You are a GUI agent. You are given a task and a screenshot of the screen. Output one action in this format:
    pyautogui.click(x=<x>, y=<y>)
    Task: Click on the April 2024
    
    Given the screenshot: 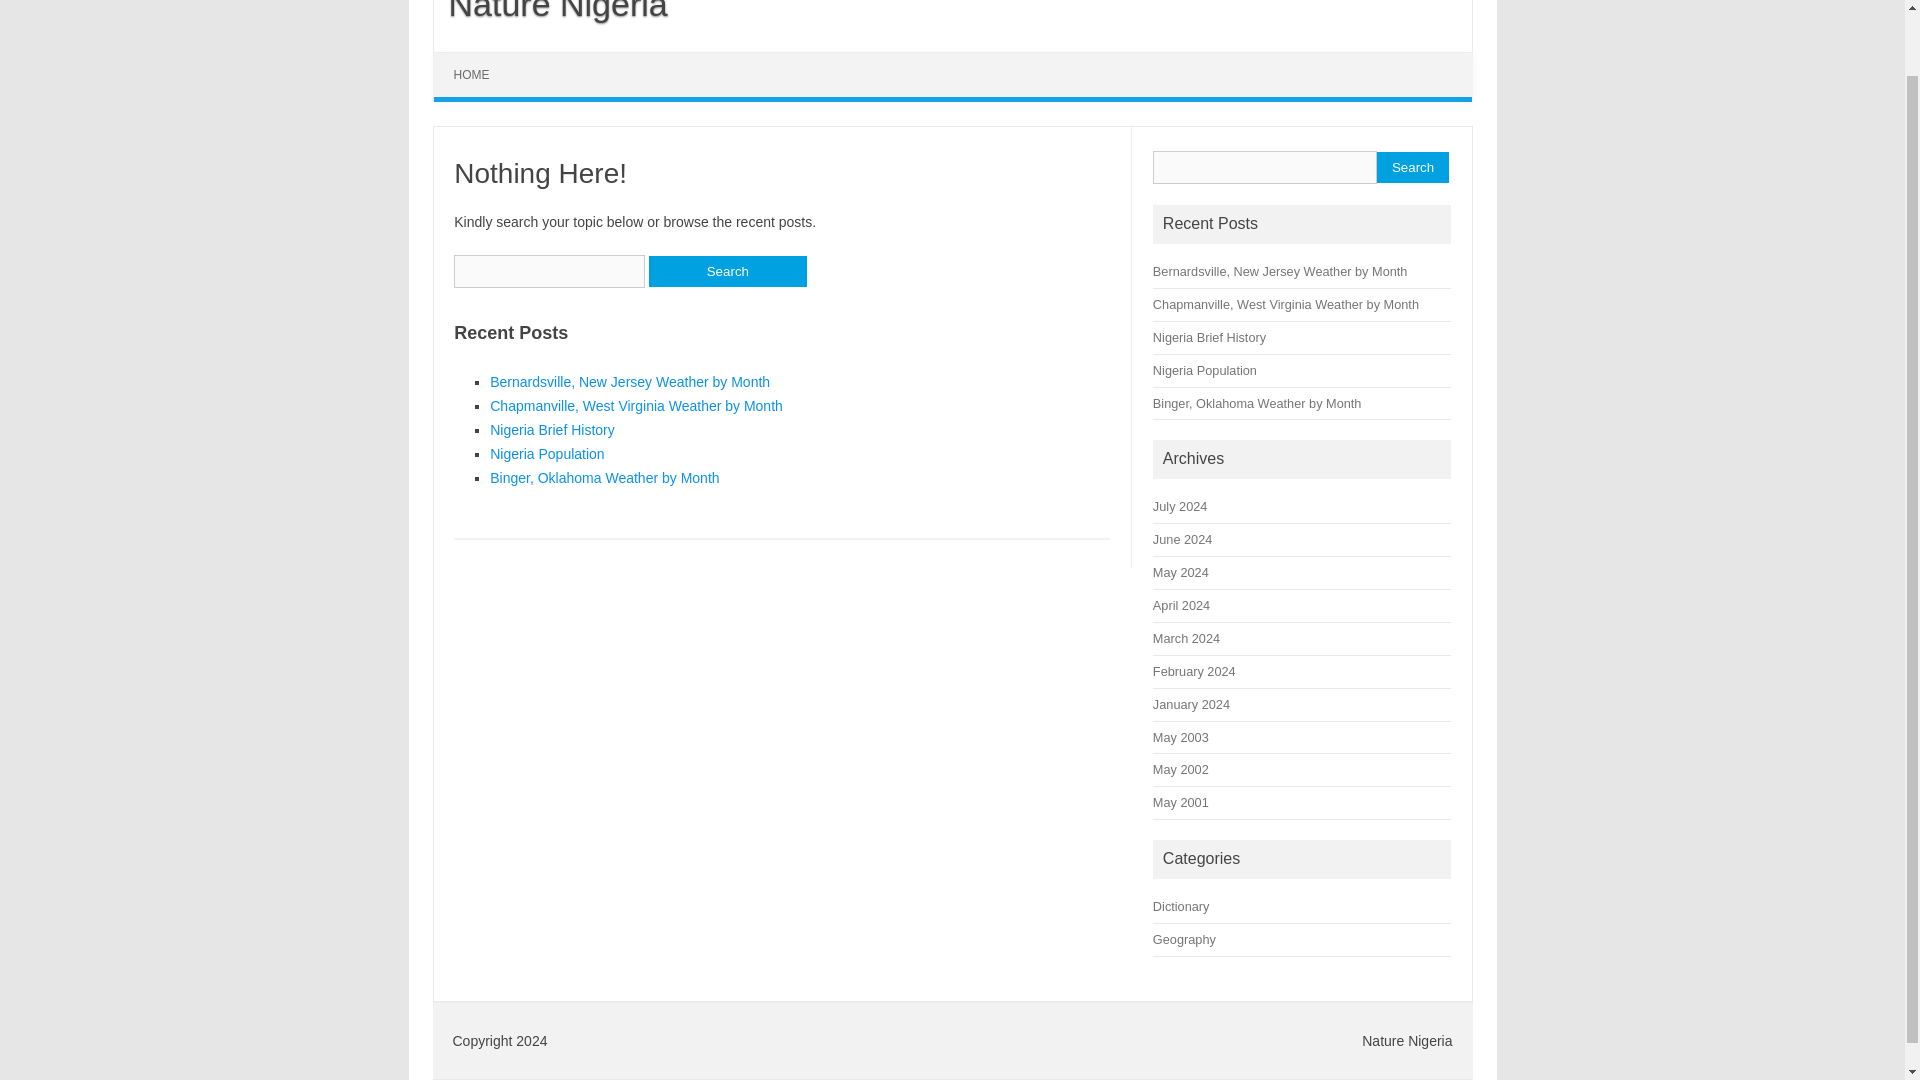 What is the action you would take?
    pyautogui.click(x=1181, y=606)
    